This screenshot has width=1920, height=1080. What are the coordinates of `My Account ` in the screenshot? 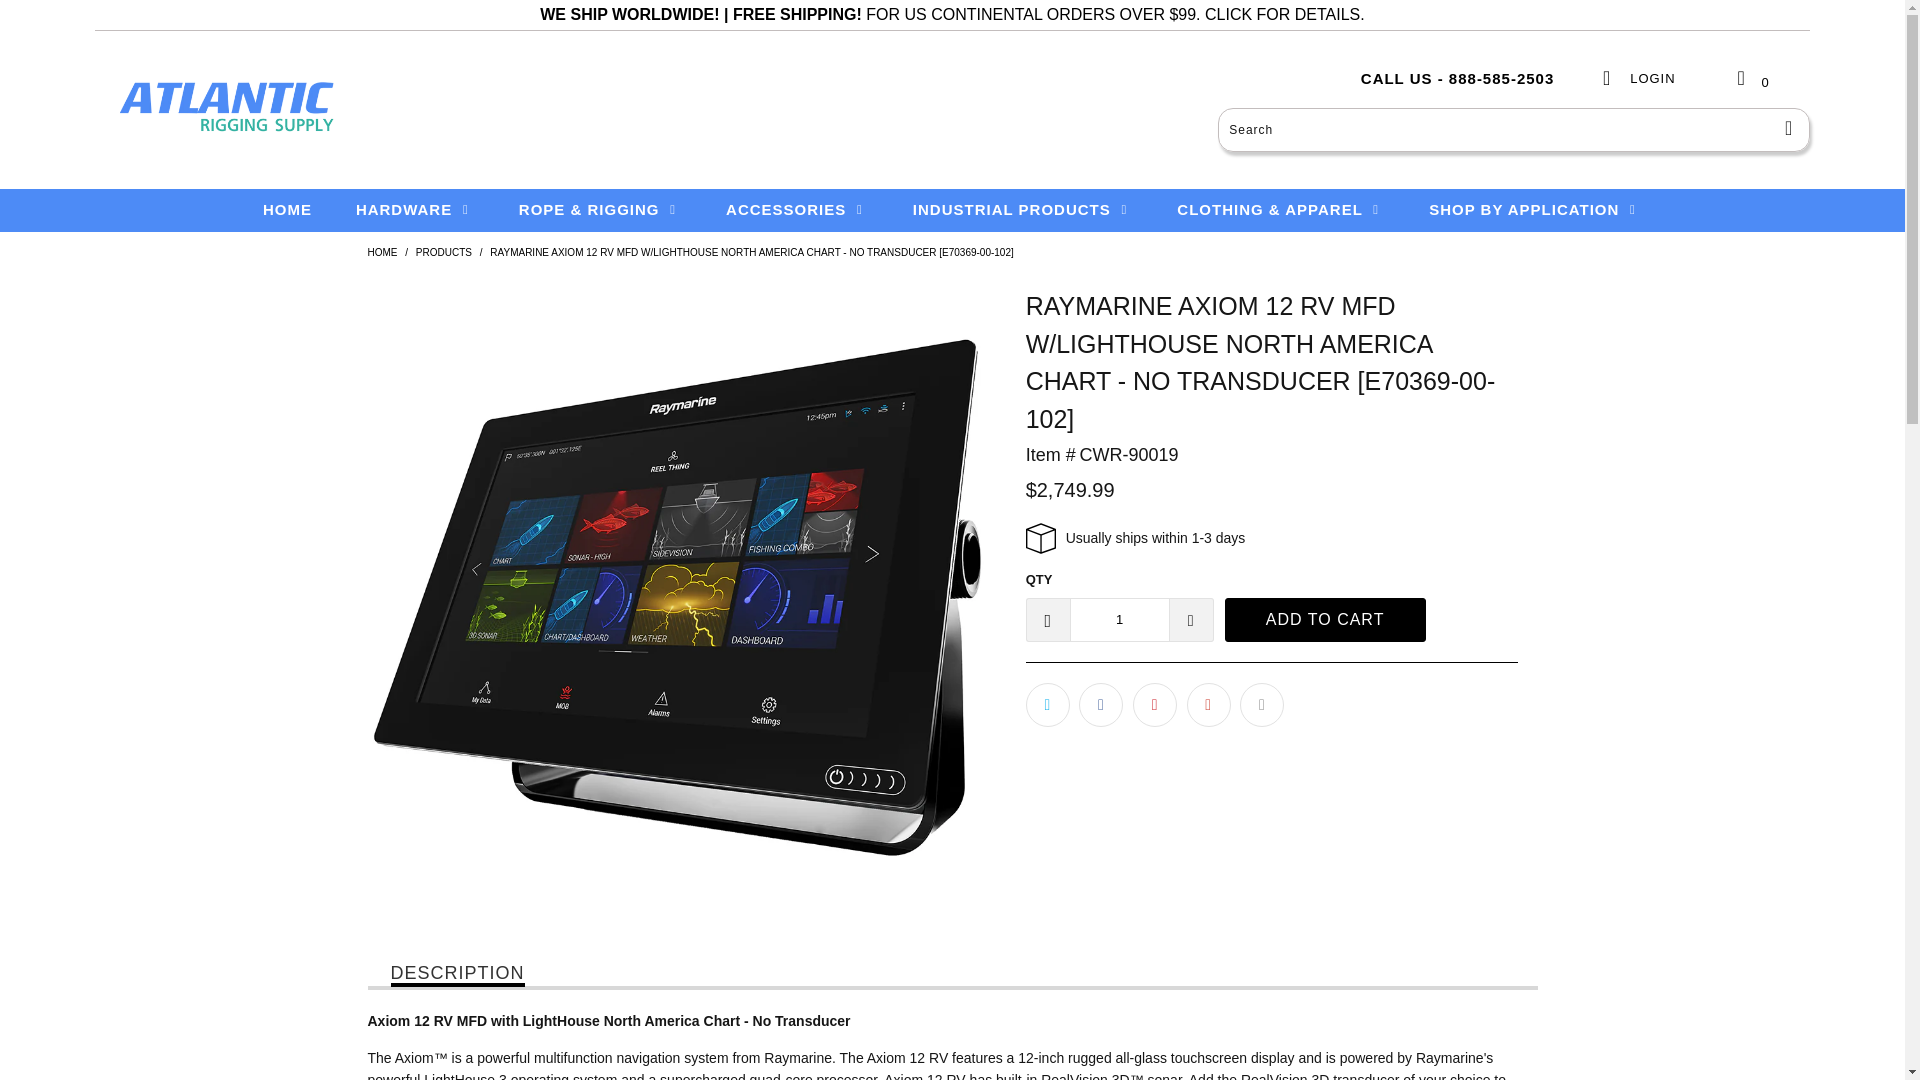 It's located at (1638, 88).